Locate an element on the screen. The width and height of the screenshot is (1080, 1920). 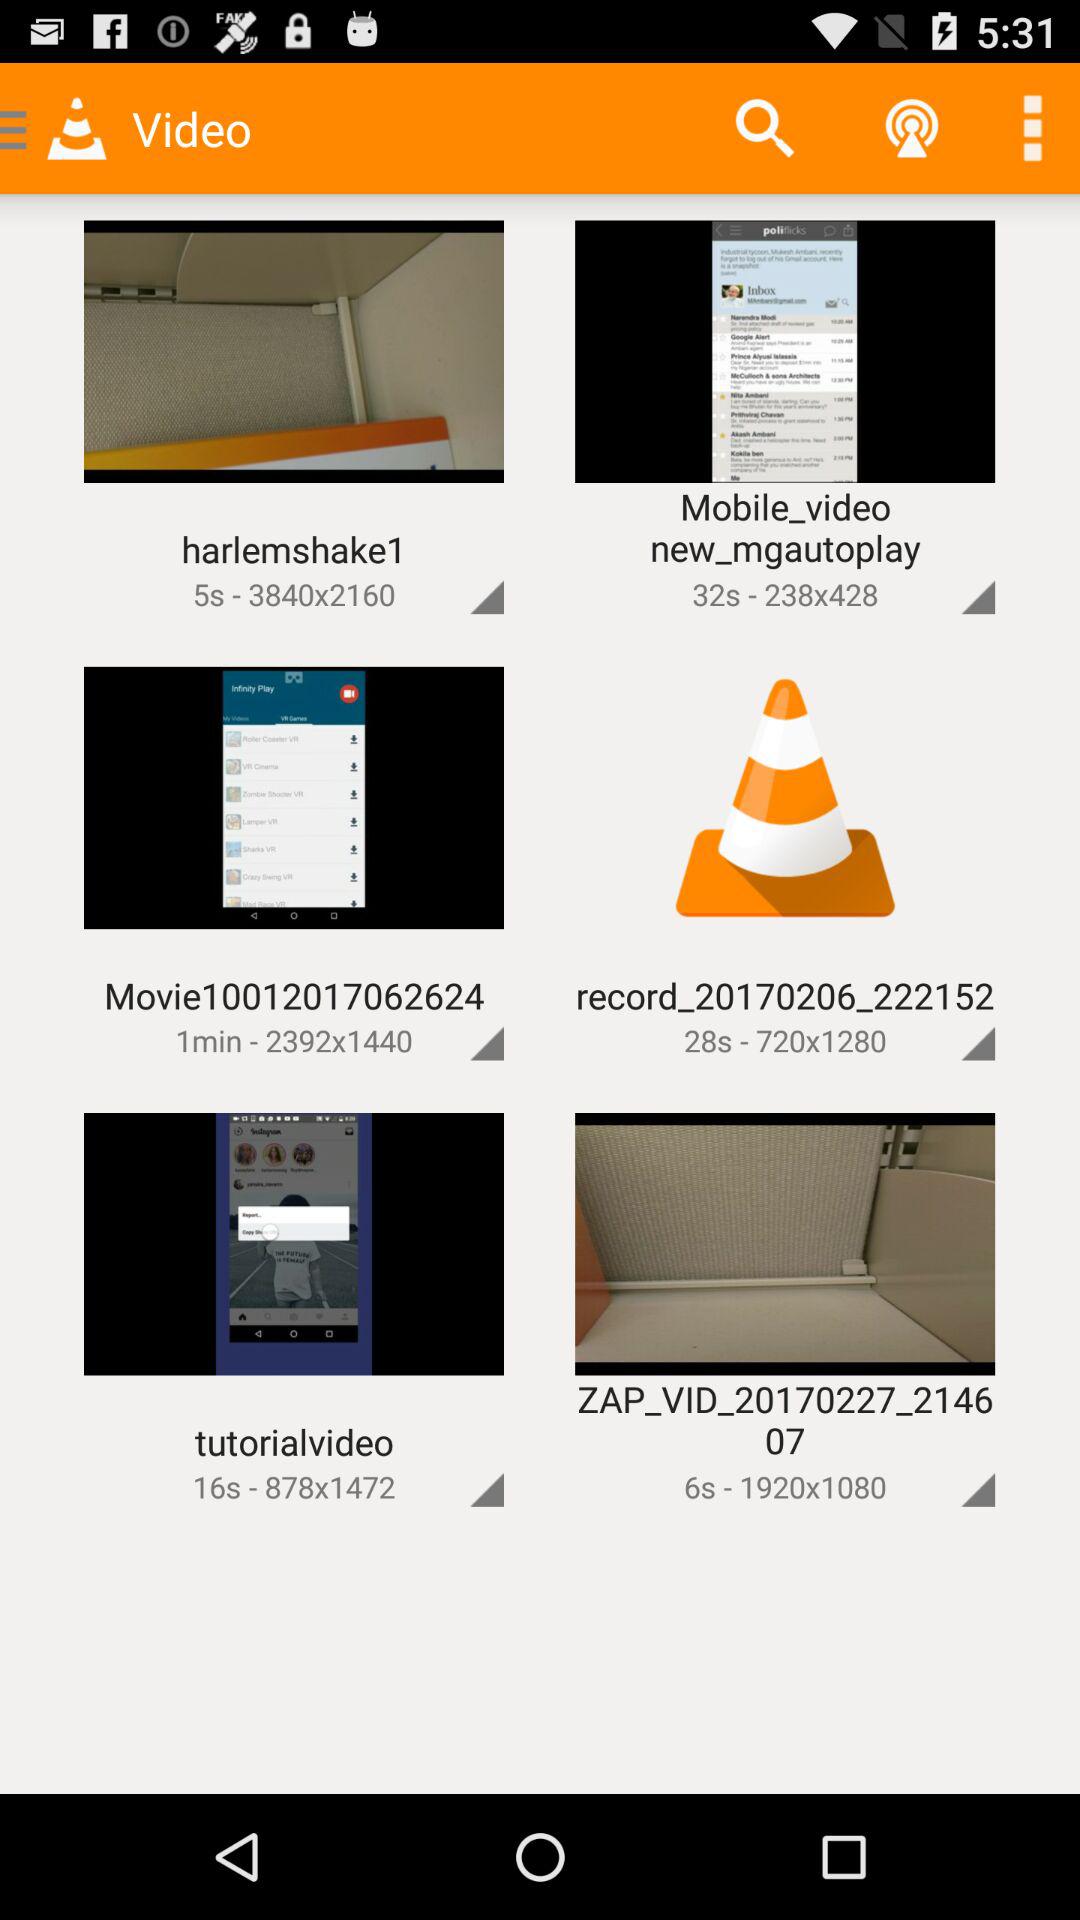
select a new option is located at coordinates (1032, 128).